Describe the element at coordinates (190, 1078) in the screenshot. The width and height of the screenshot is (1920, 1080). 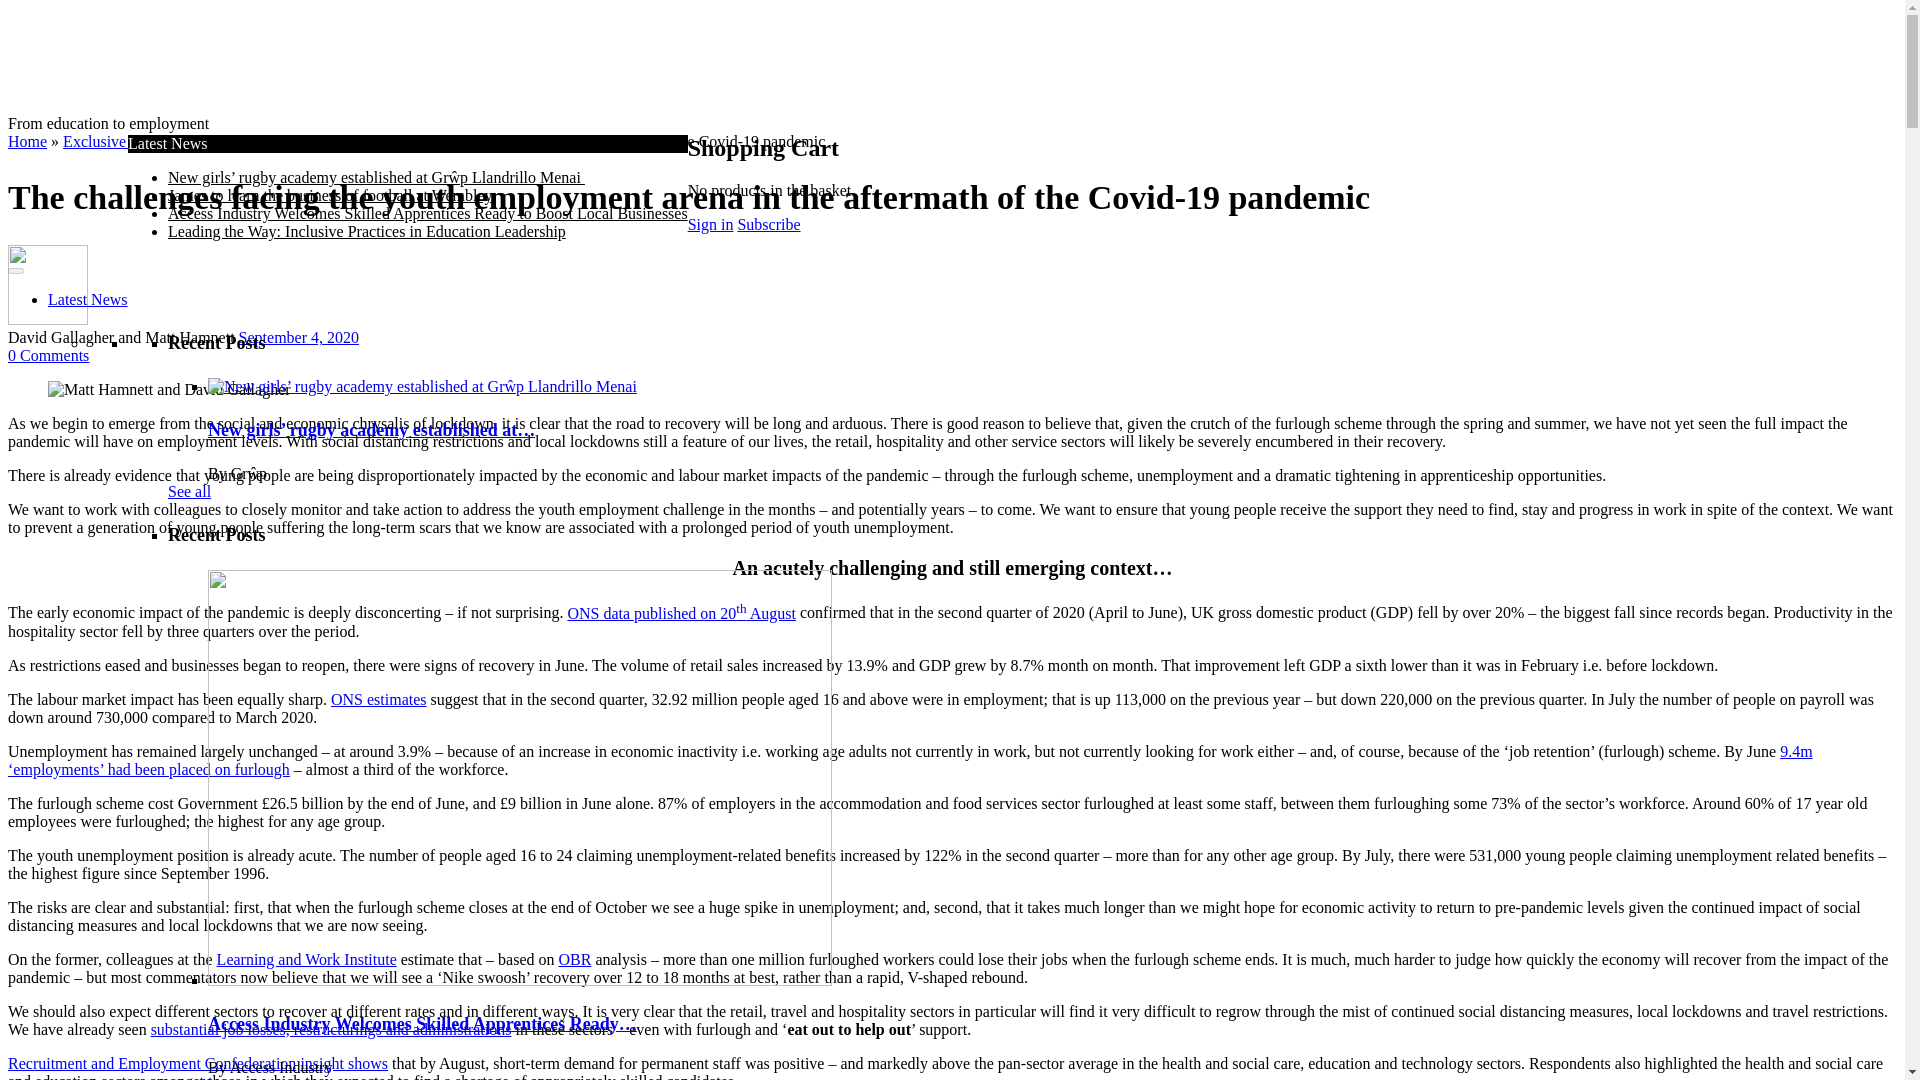
I see `See all` at that location.